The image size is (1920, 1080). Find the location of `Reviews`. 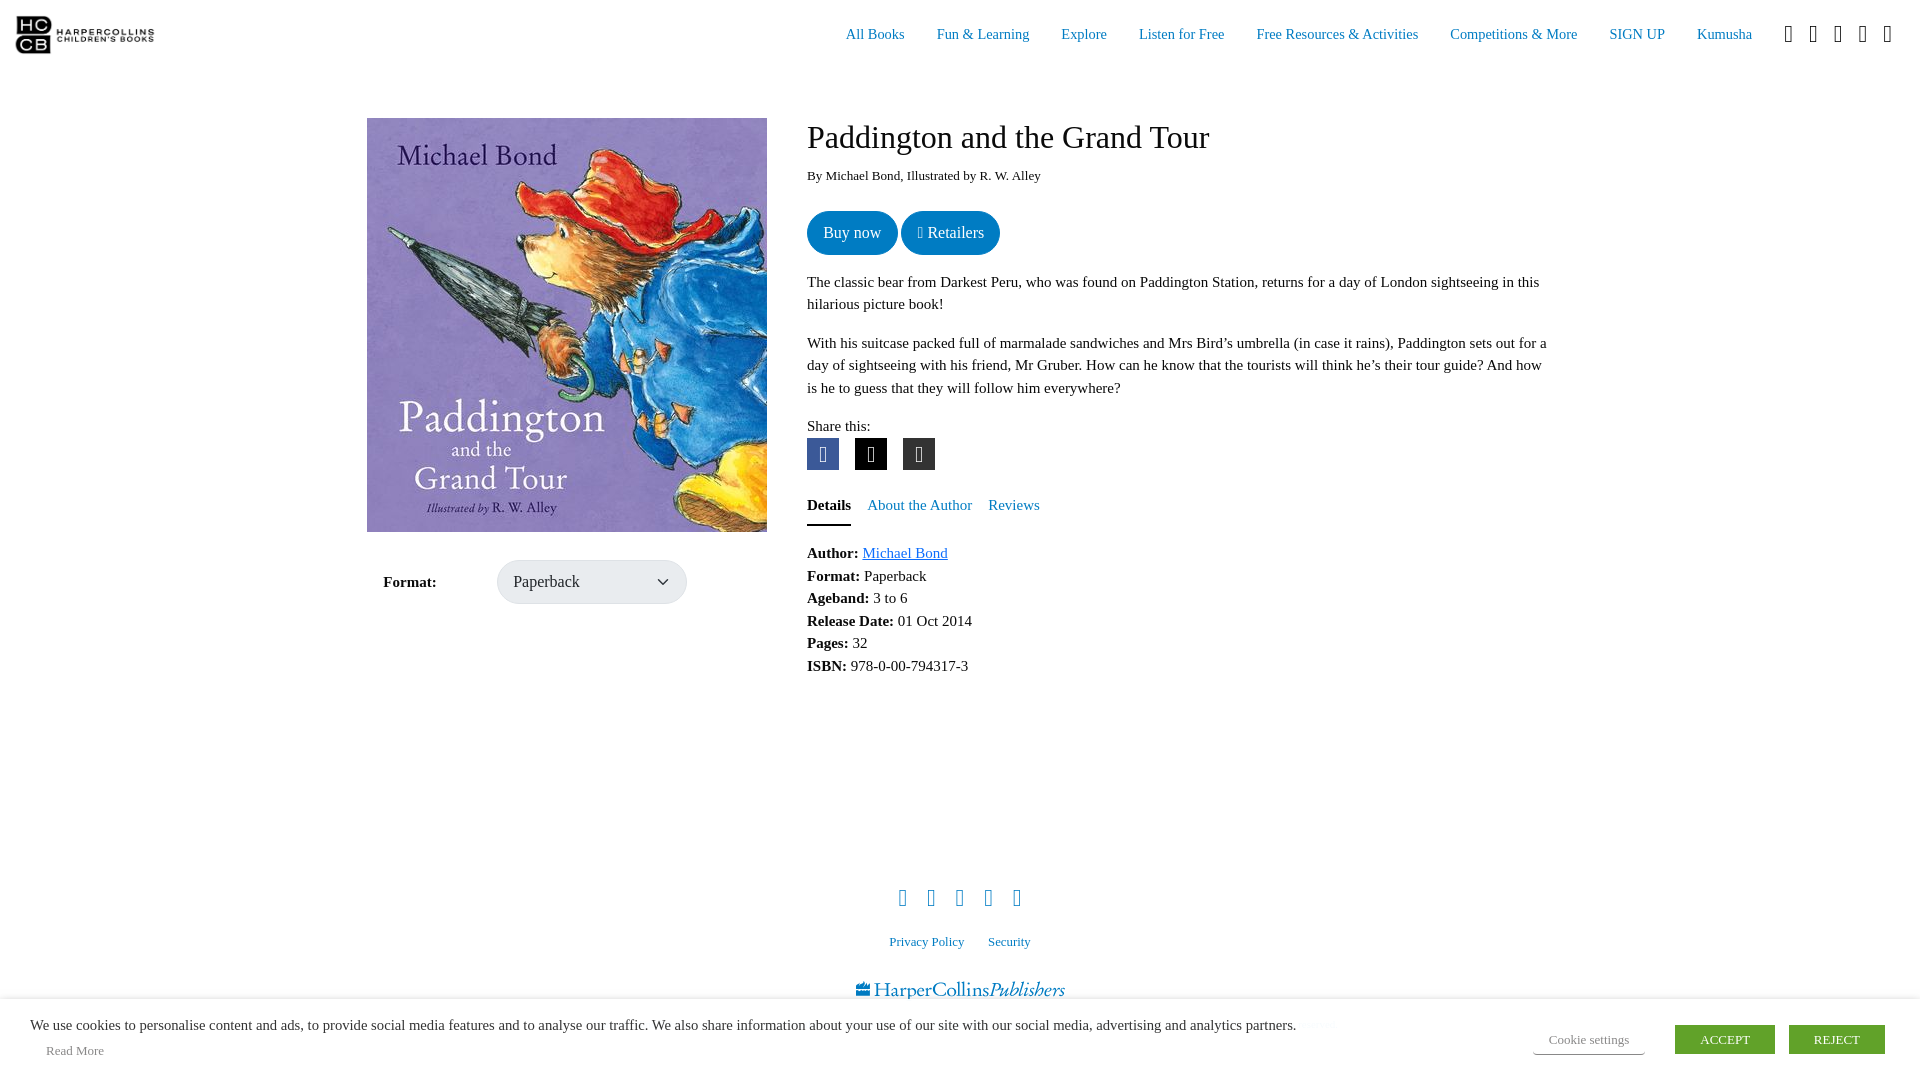

Reviews is located at coordinates (1014, 506).